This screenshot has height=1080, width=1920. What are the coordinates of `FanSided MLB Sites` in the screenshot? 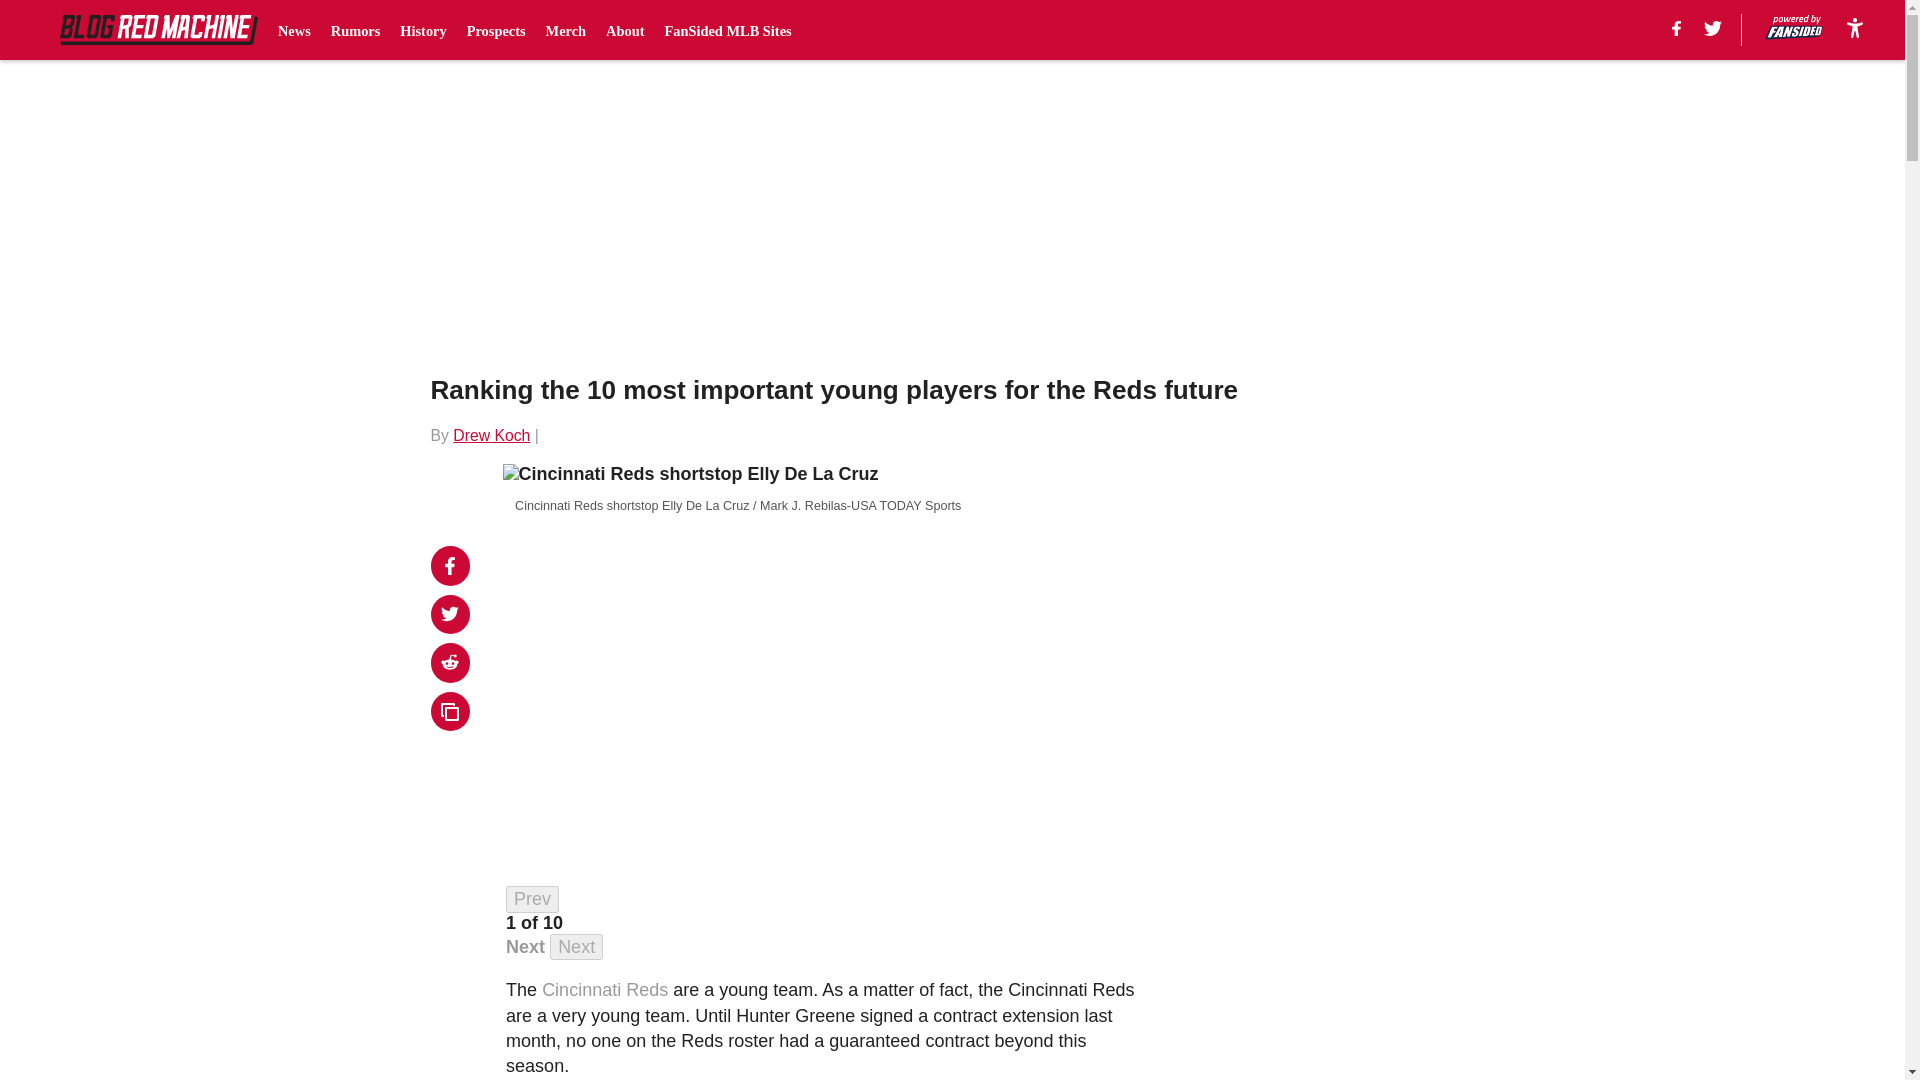 It's located at (728, 30).